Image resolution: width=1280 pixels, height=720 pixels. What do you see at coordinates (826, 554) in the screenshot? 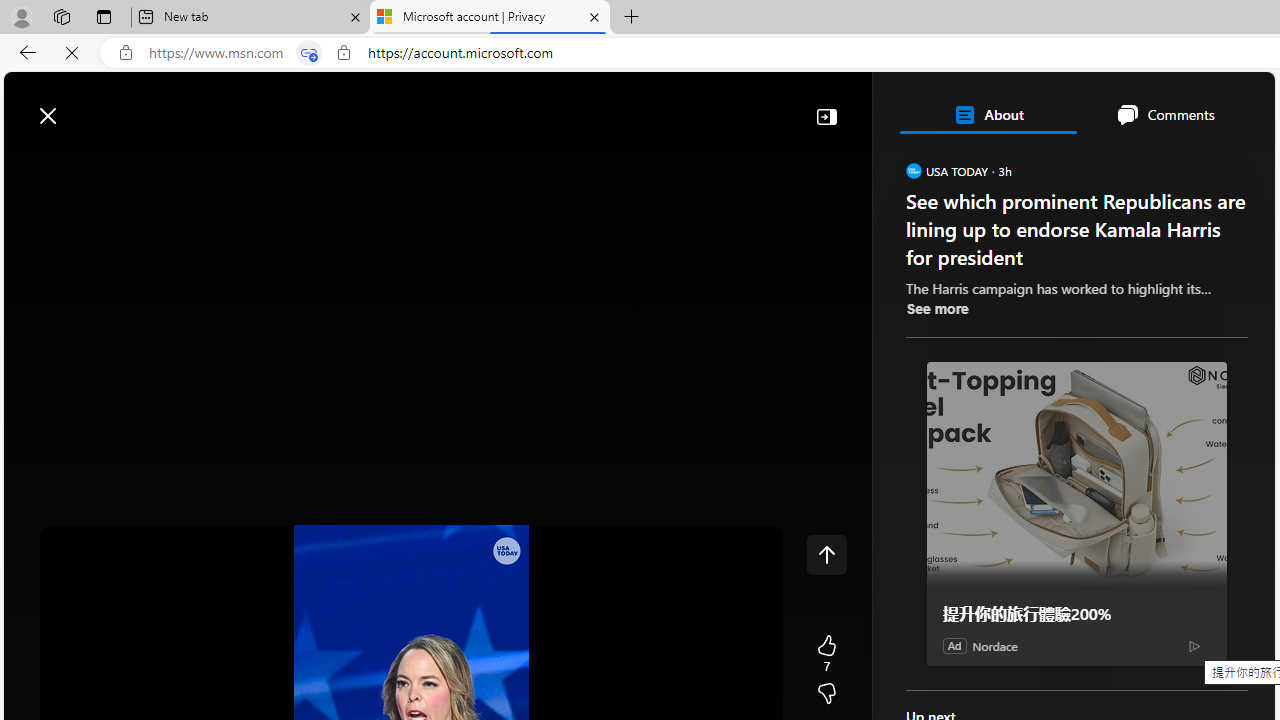
I see `Class: control icon-only` at bounding box center [826, 554].